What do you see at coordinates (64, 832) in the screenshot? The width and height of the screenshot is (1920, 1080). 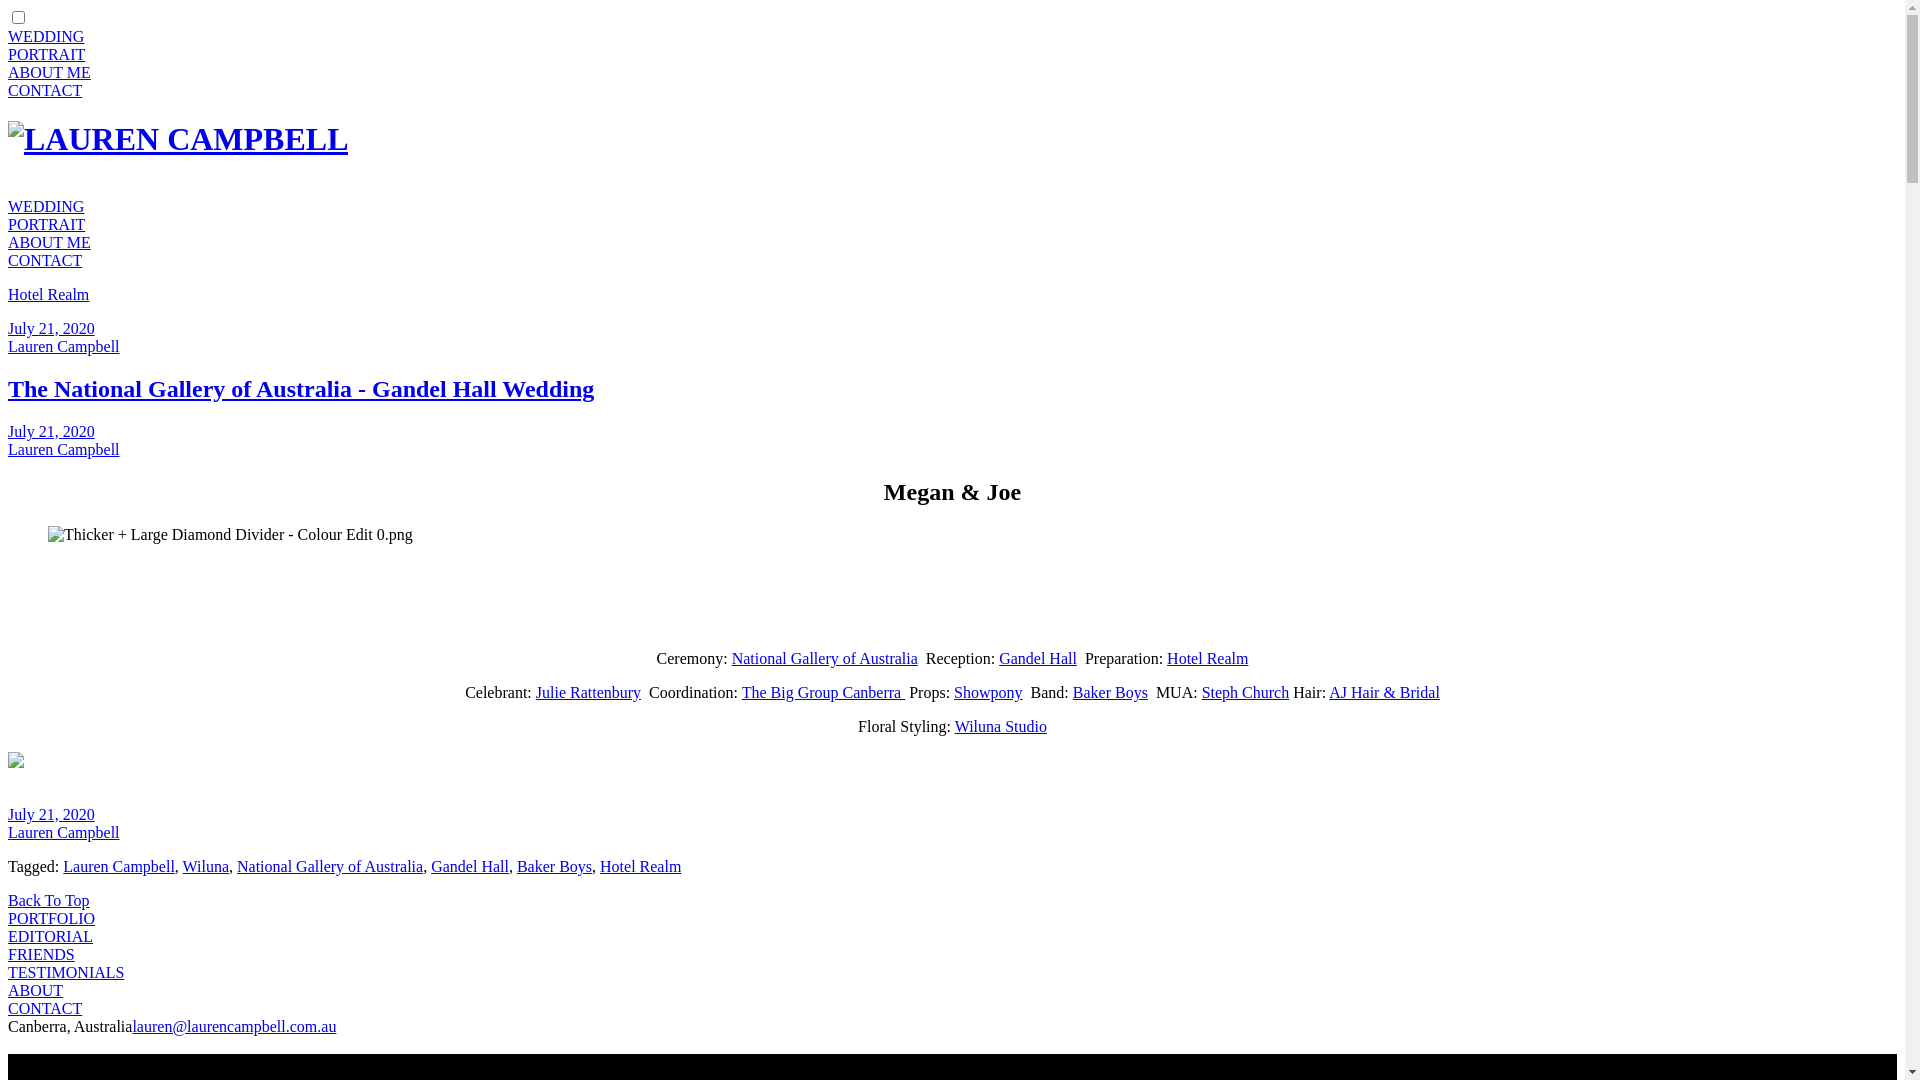 I see `Lauren Campbell` at bounding box center [64, 832].